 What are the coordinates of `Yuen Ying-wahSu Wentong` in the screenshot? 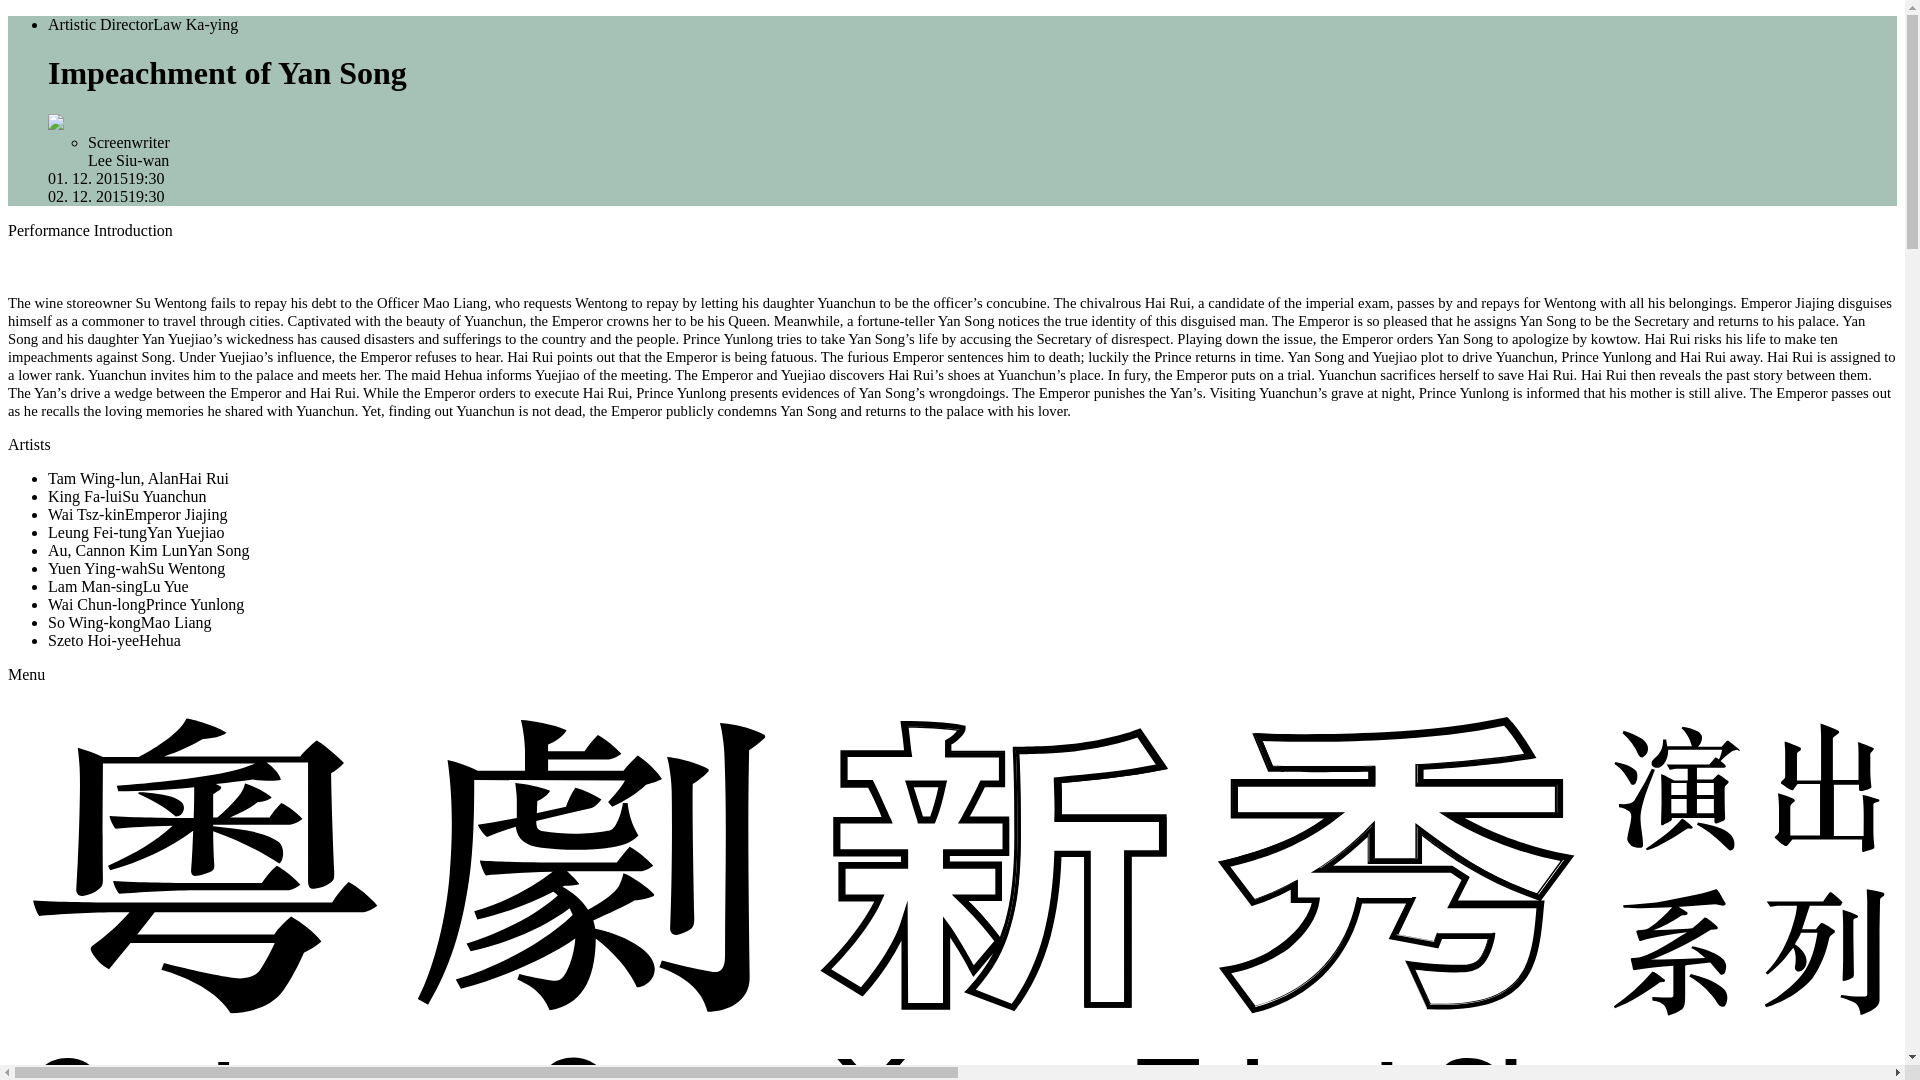 It's located at (136, 568).